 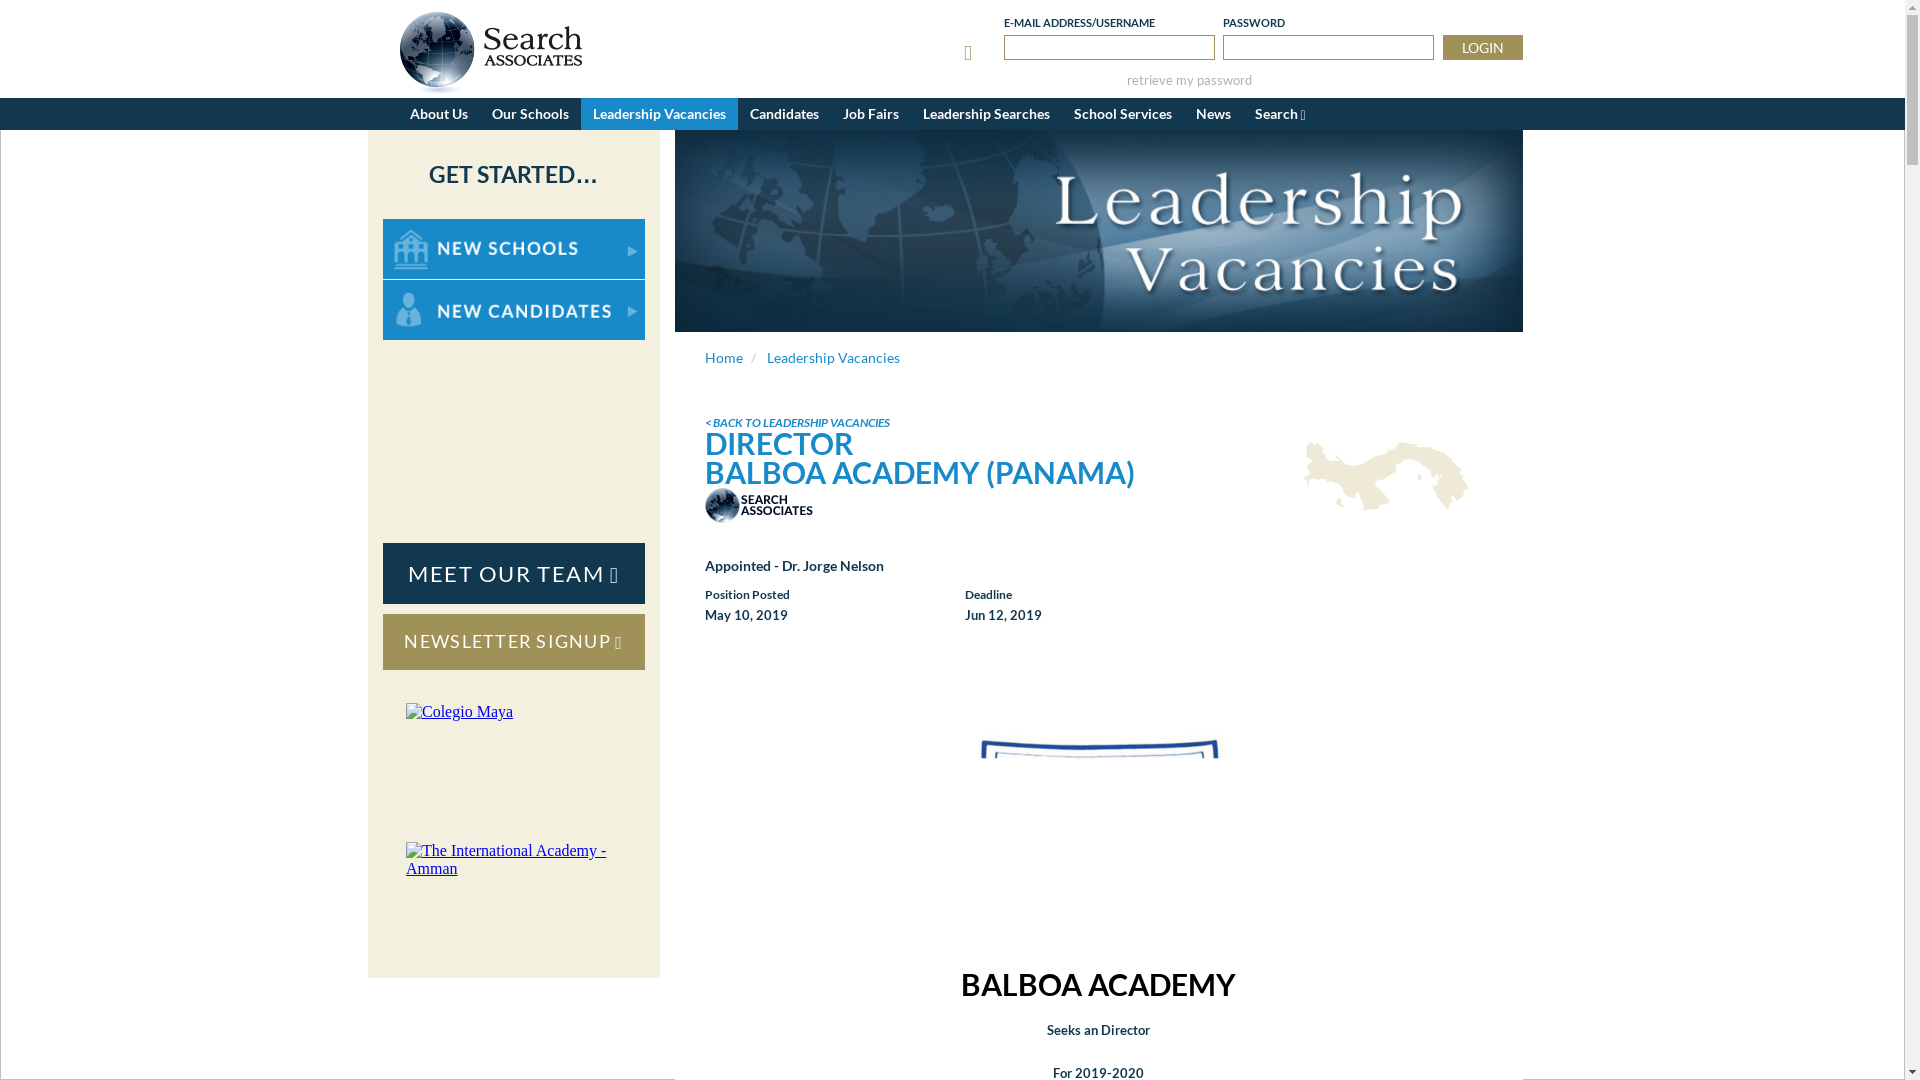 I want to click on Candidates, so click(x=784, y=114).